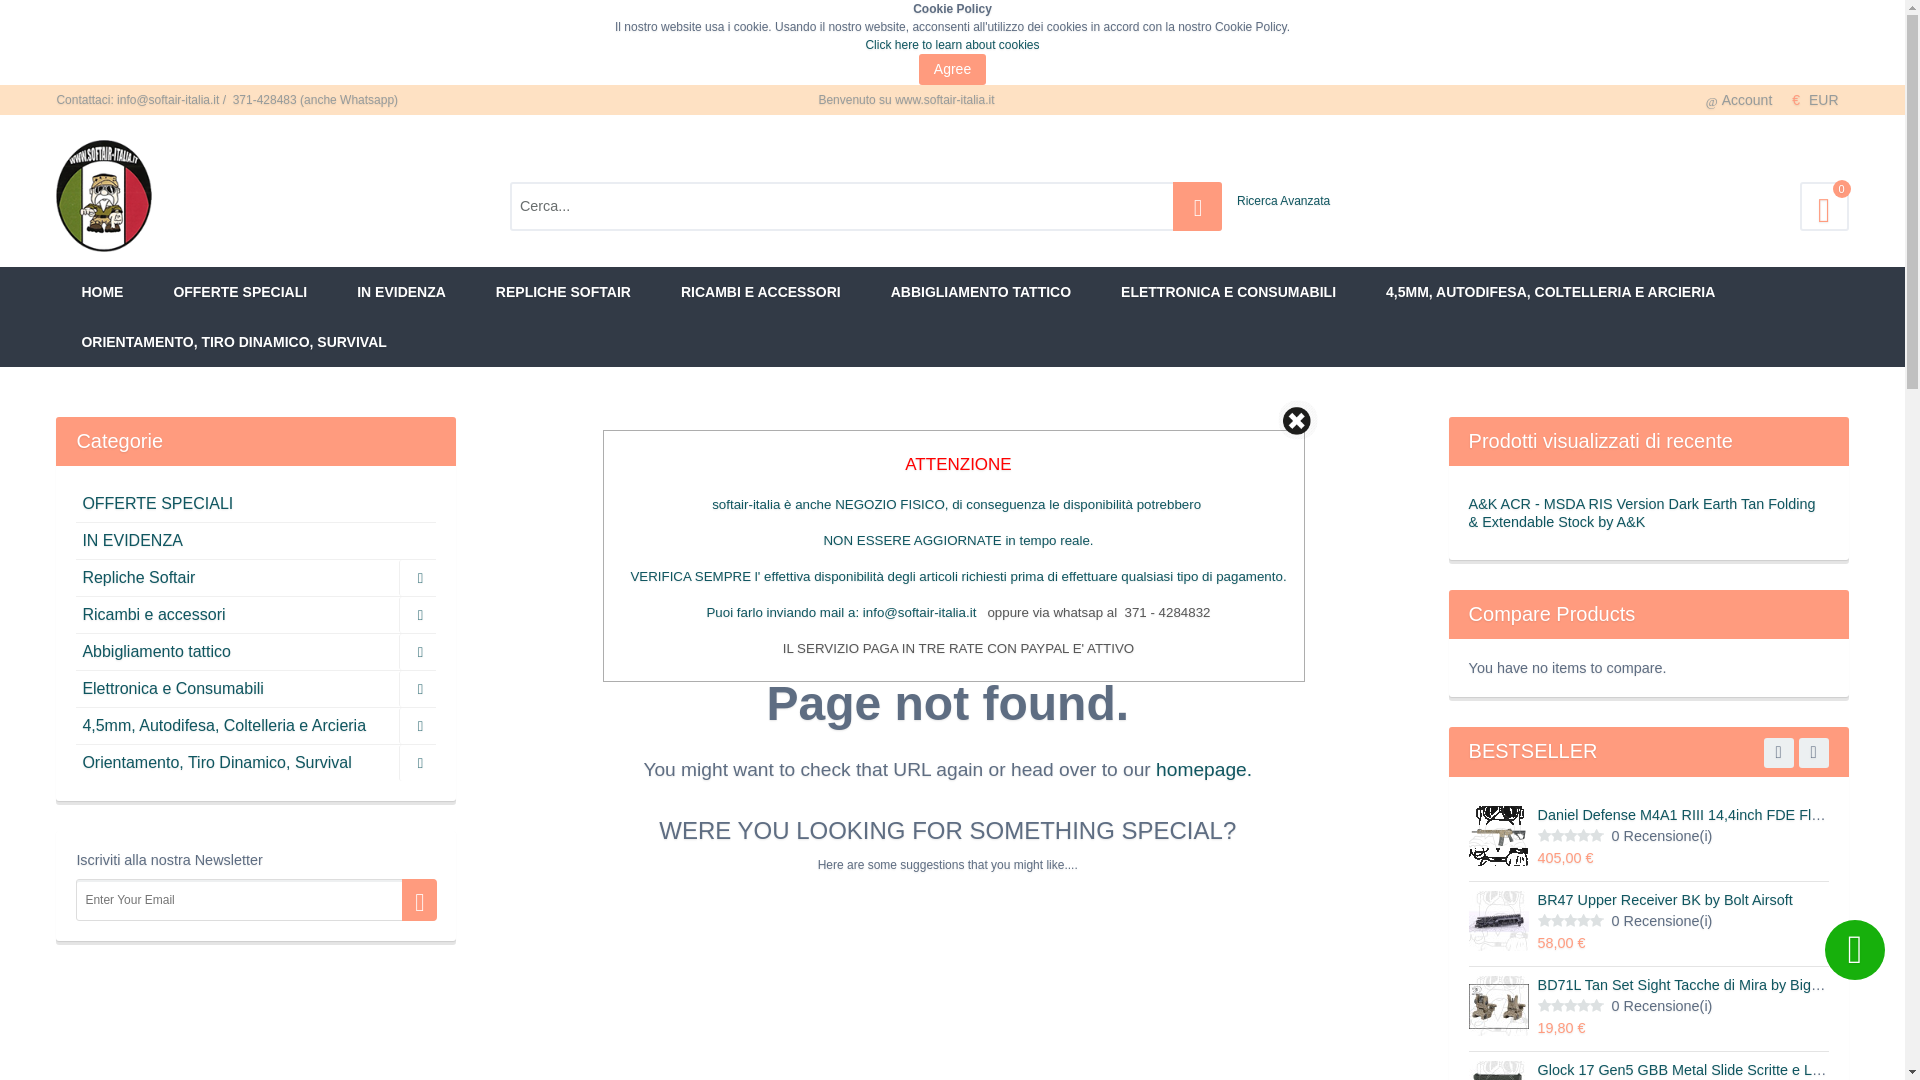 The image size is (1920, 1080). I want to click on Cerca..., so click(777, 206).